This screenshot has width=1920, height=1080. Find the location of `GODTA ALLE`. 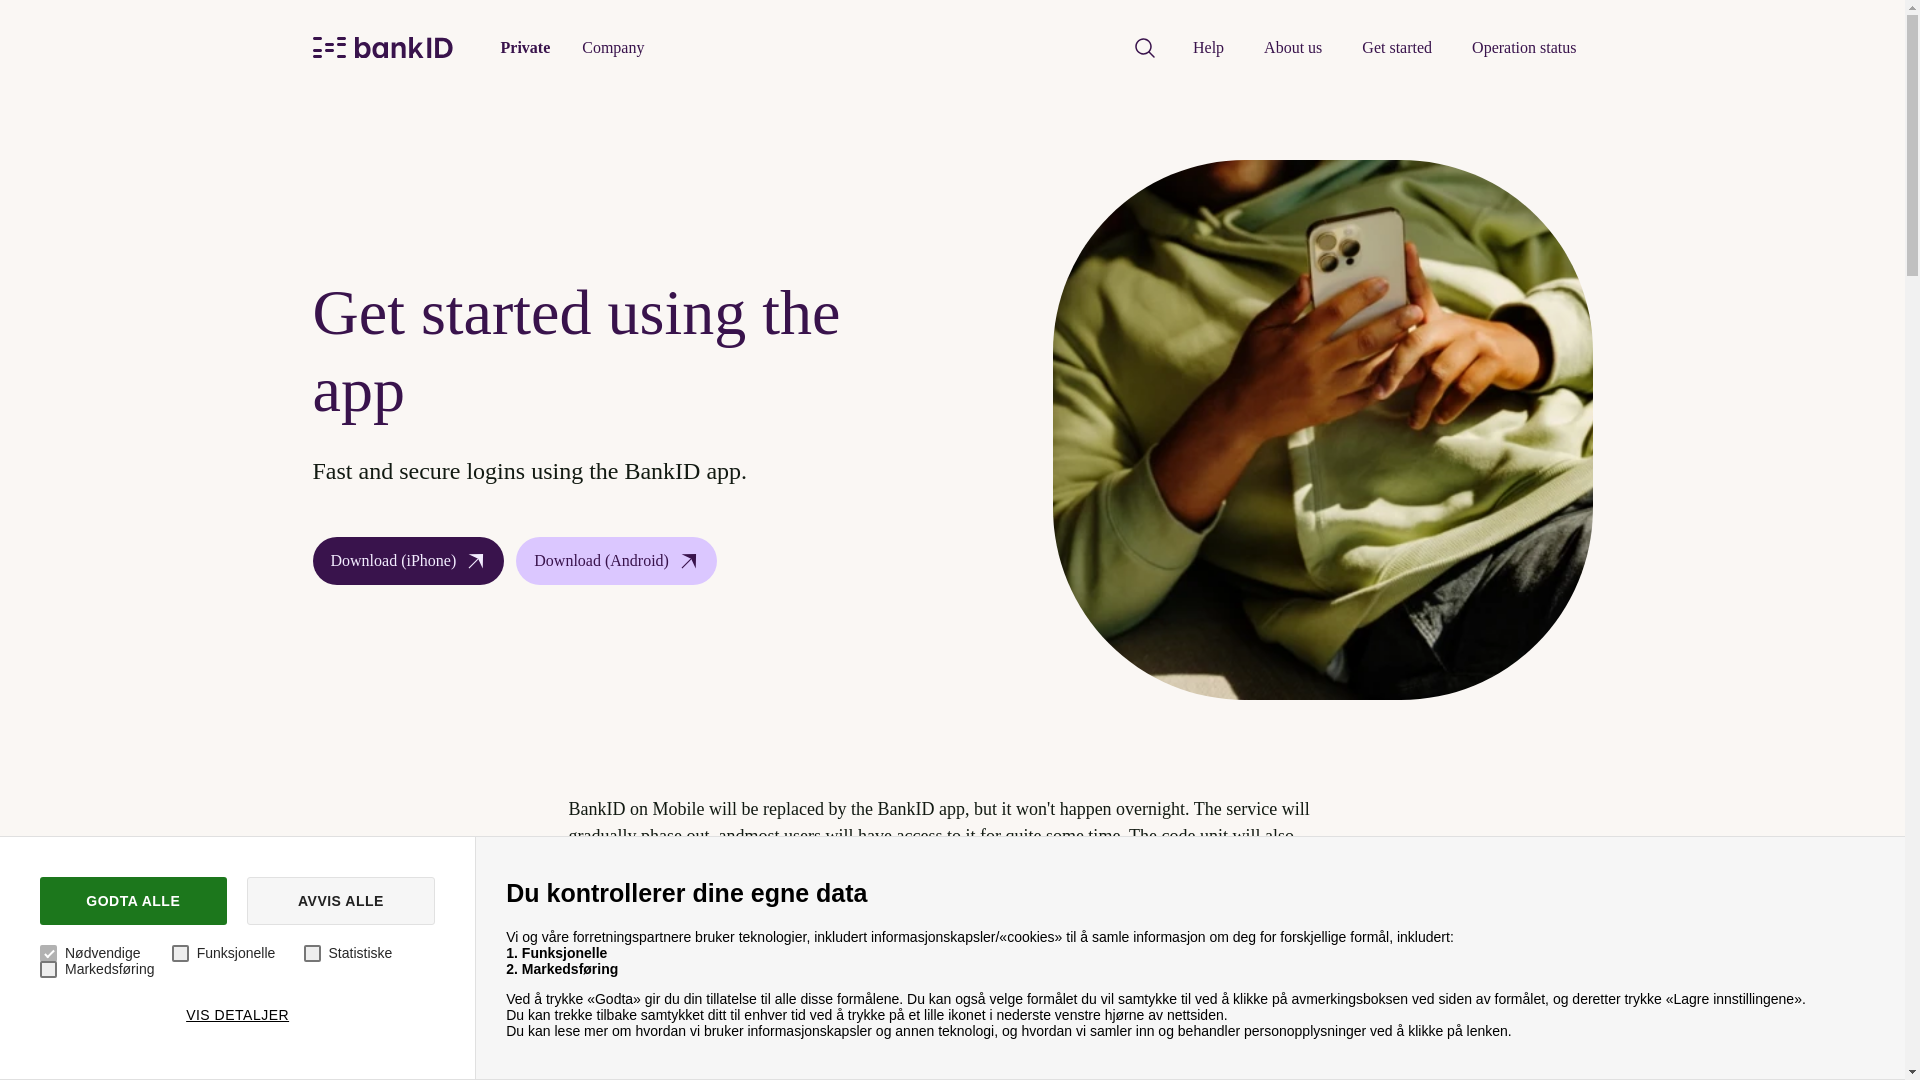

GODTA ALLE is located at coordinates (133, 900).